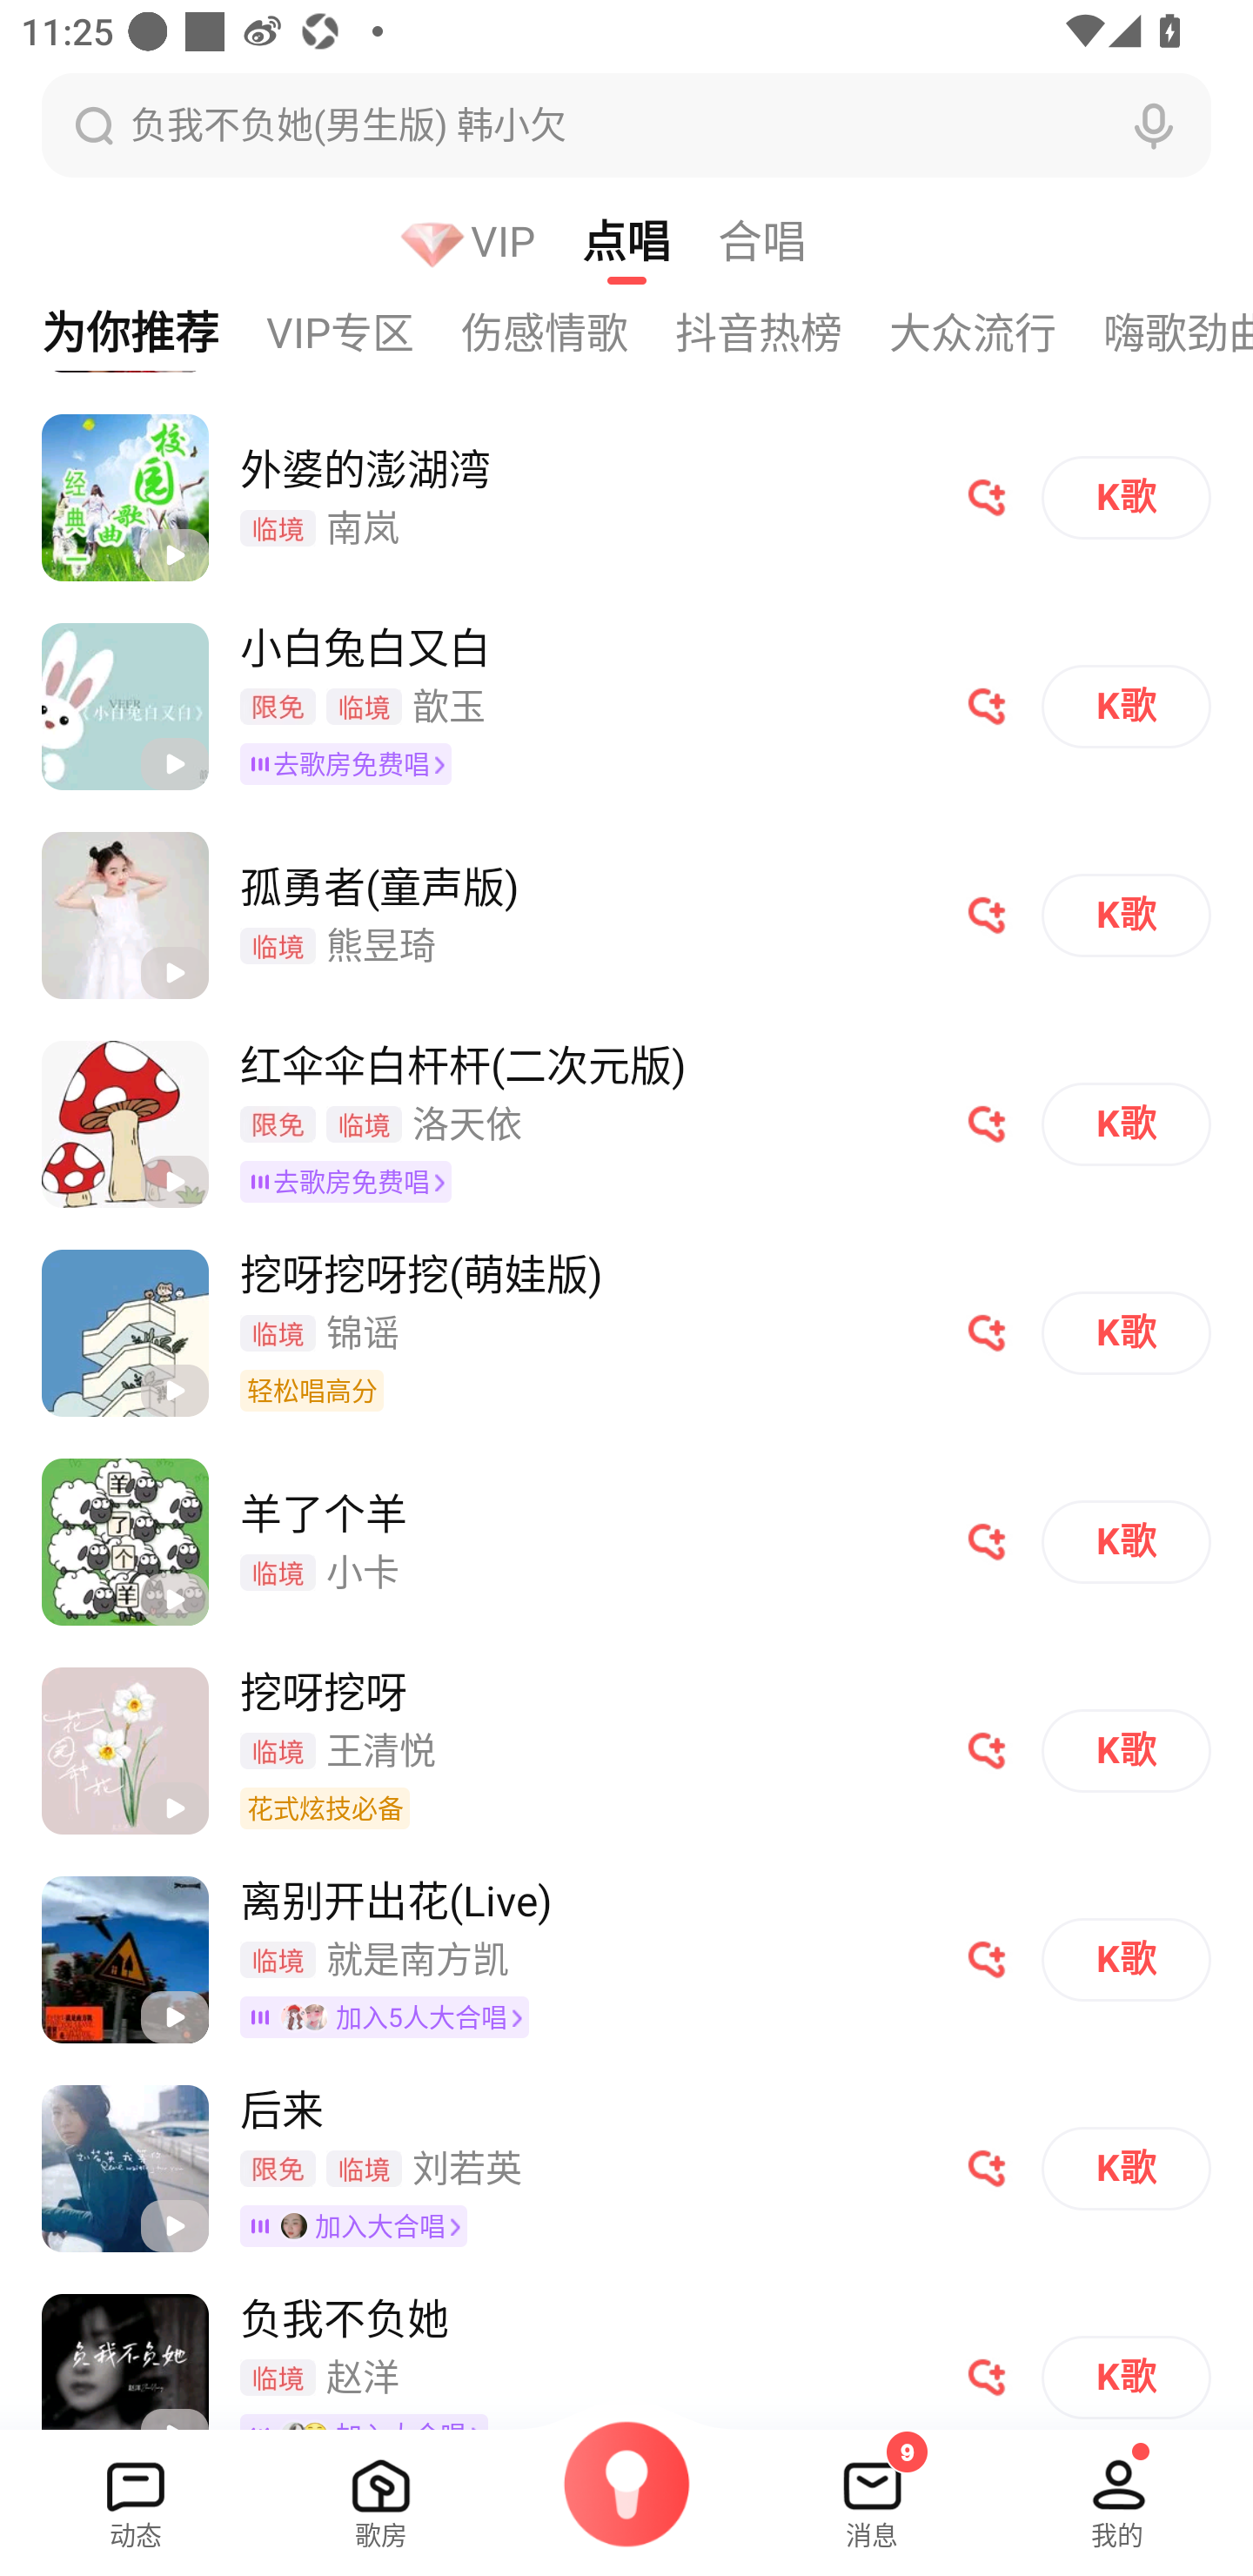 This screenshot has width=1253, height=2576. Describe the element at coordinates (132, 332) in the screenshot. I see `已选中，为你推荐 按钮` at that location.